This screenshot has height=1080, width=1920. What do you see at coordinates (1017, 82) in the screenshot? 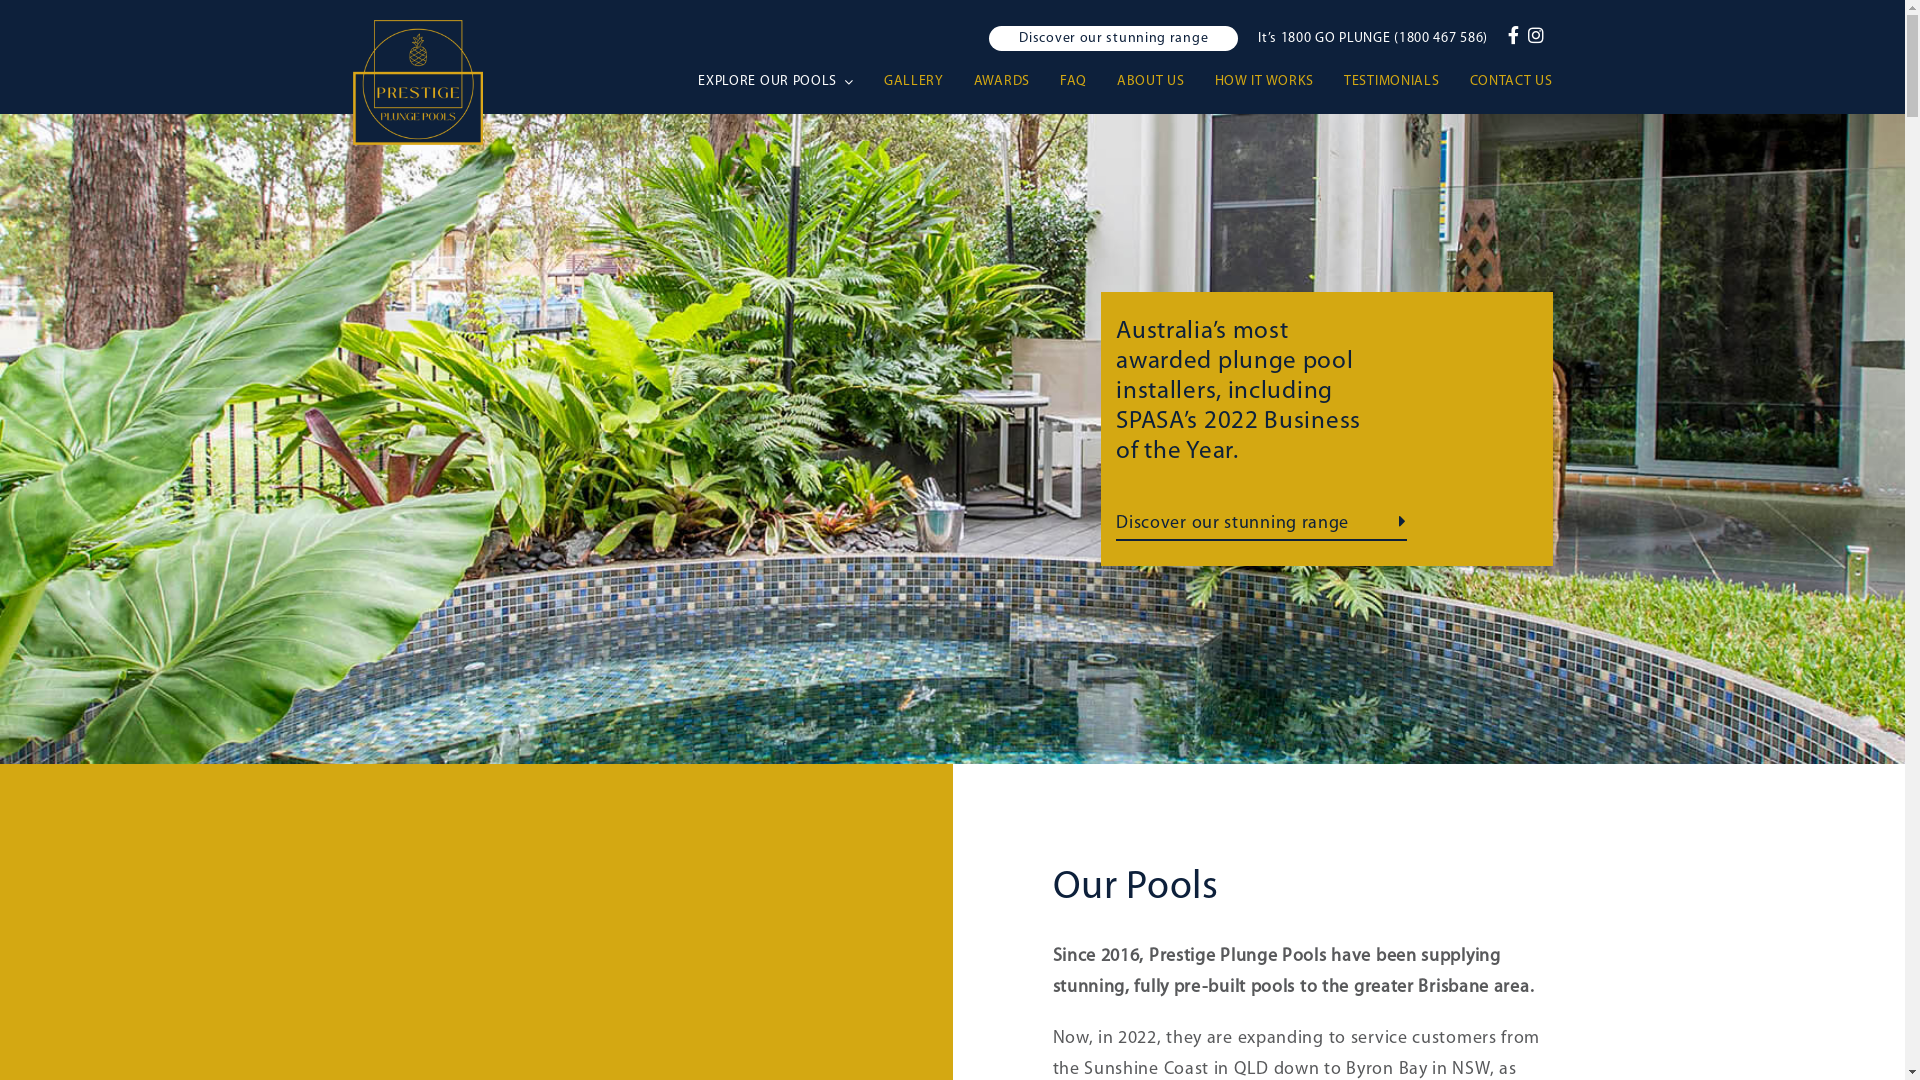
I see `AWARDS` at bounding box center [1017, 82].